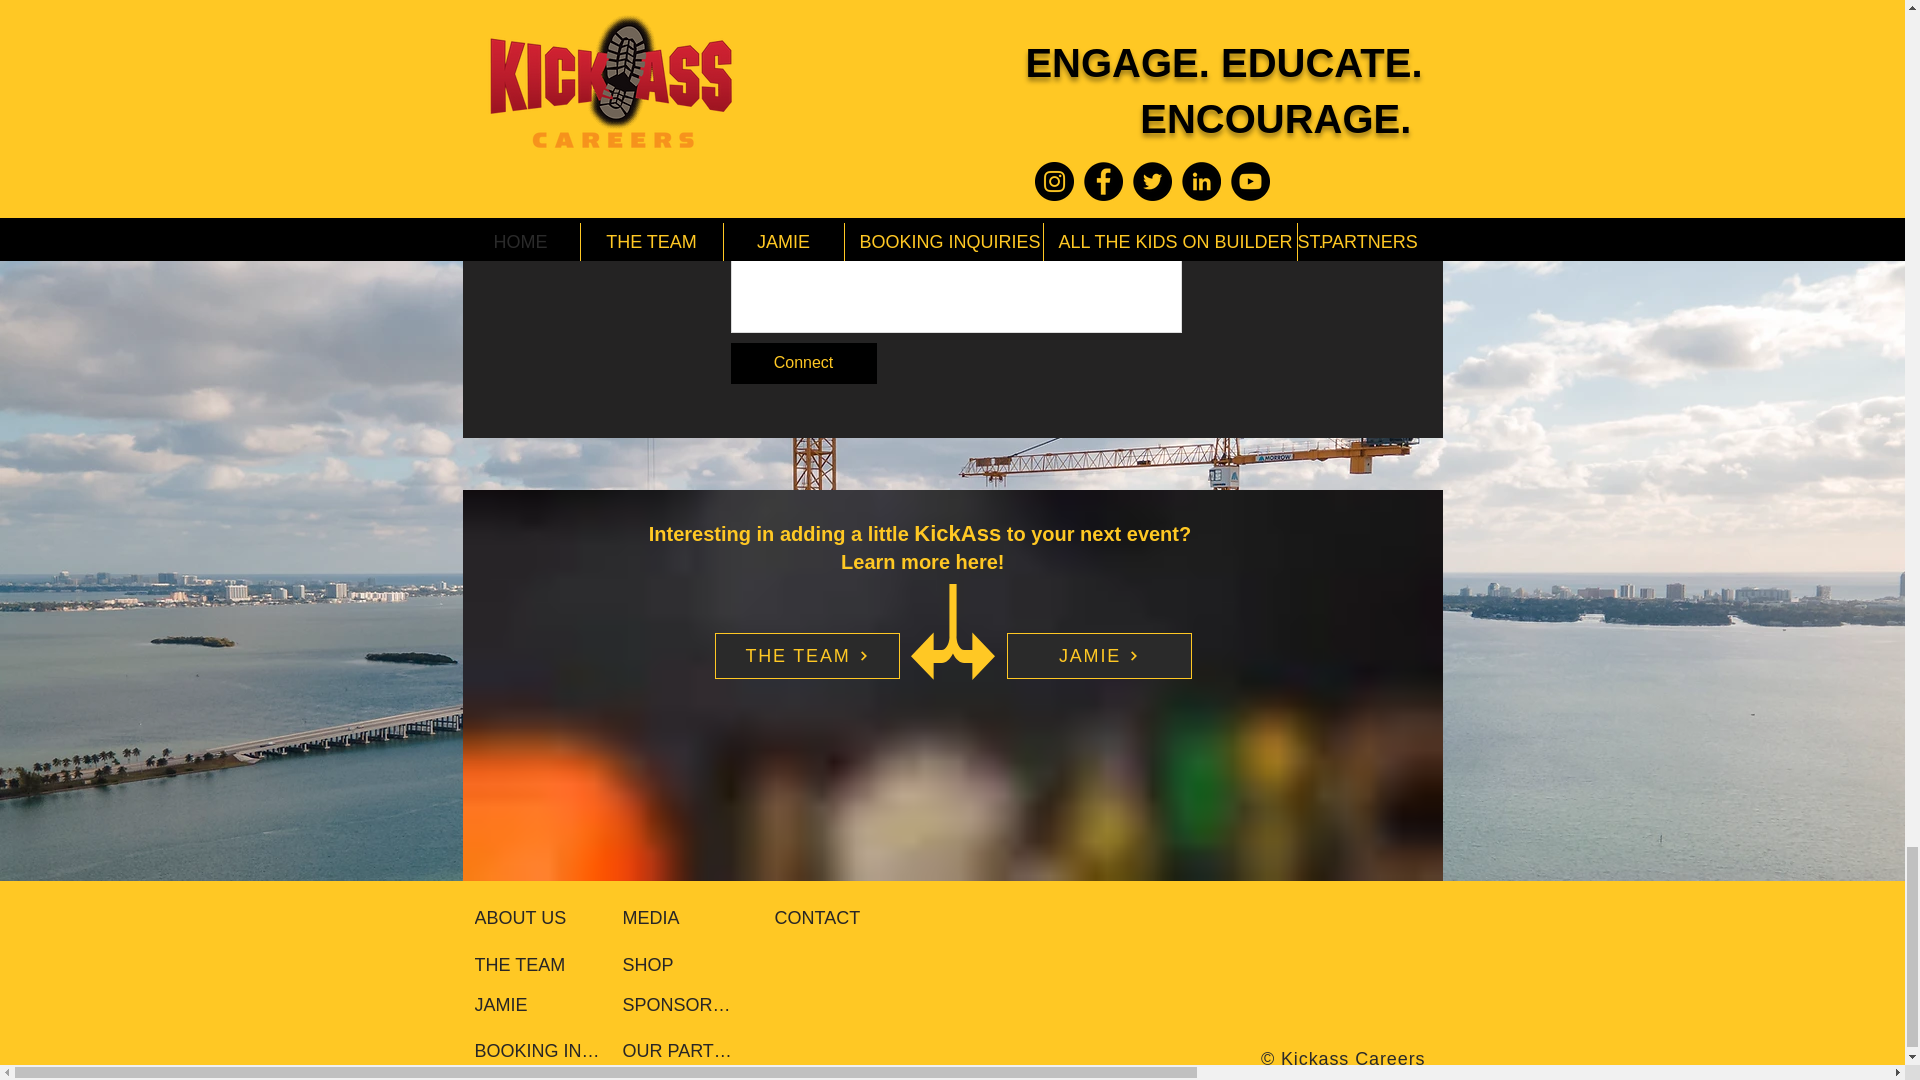 The height and width of the screenshot is (1080, 1920). Describe the element at coordinates (692, 918) in the screenshot. I see `MEDIA` at that location.